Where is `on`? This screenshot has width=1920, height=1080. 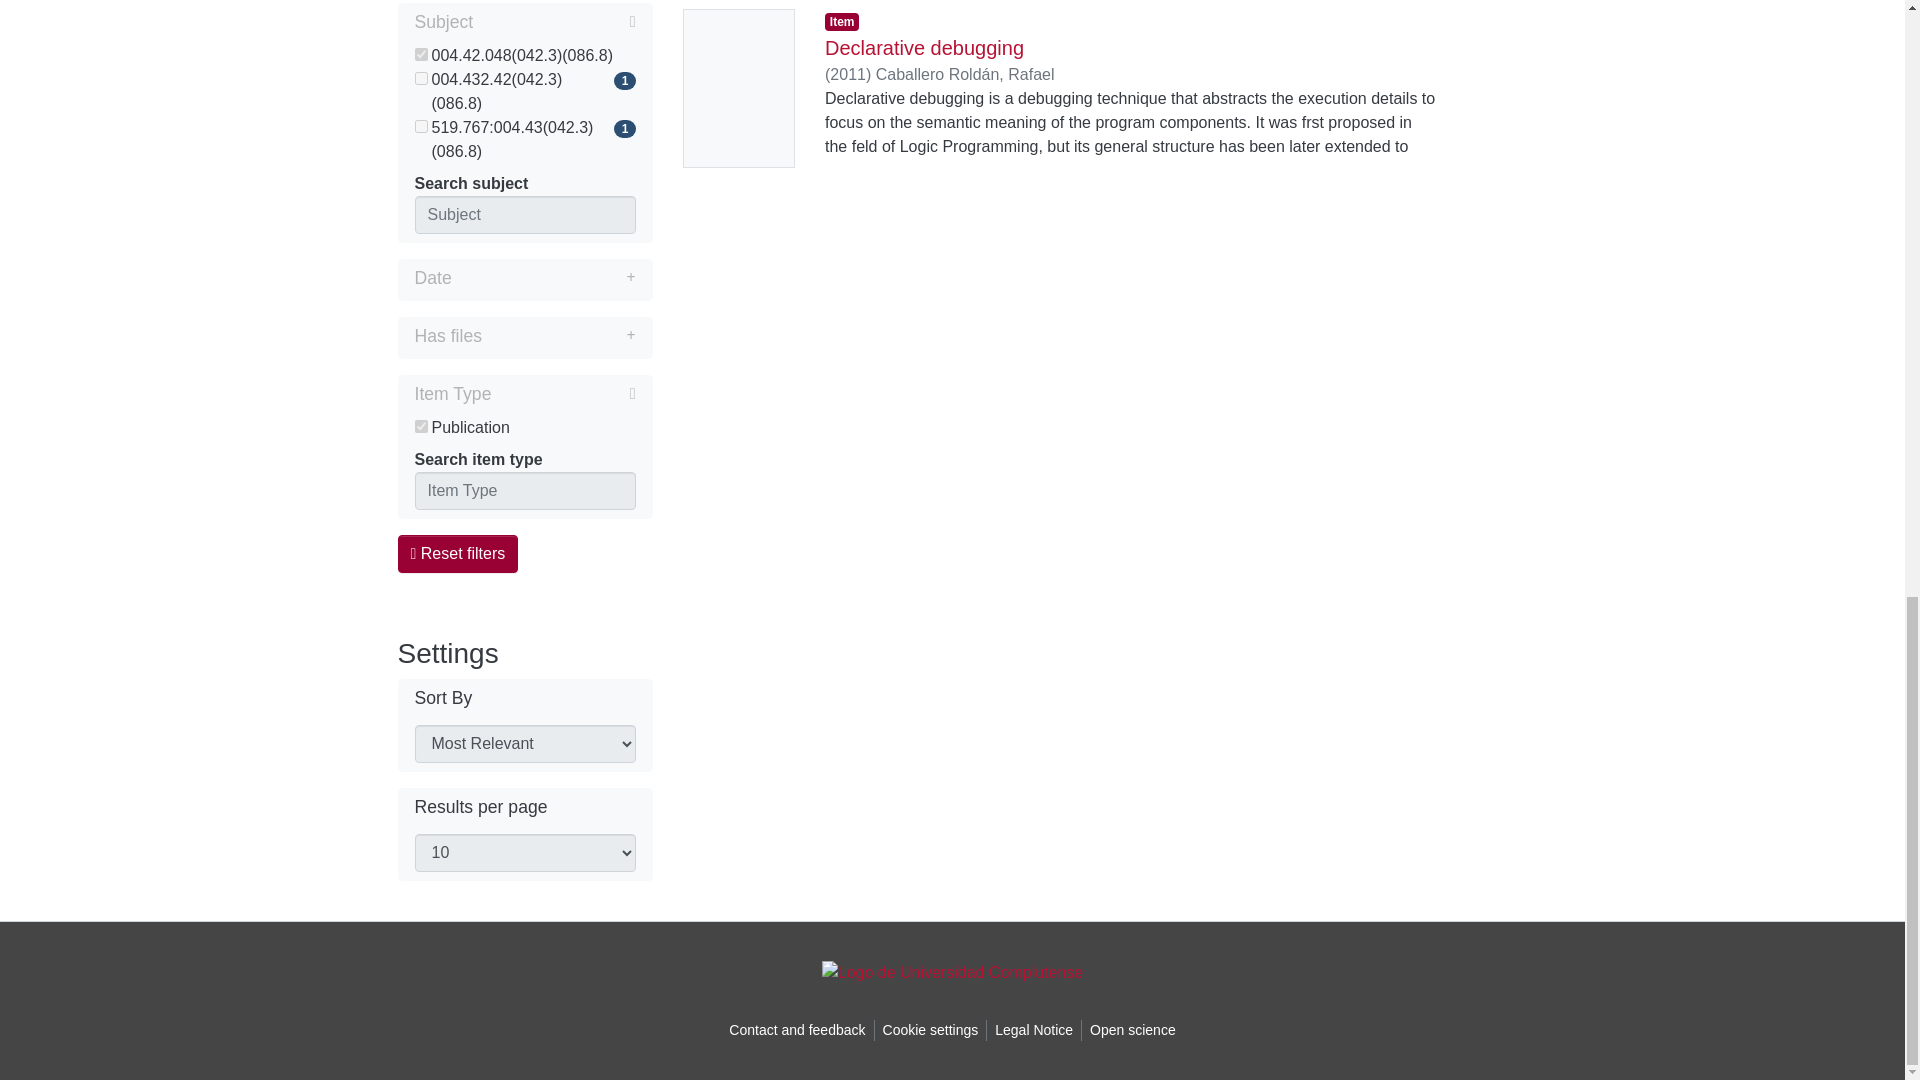 on is located at coordinates (420, 426).